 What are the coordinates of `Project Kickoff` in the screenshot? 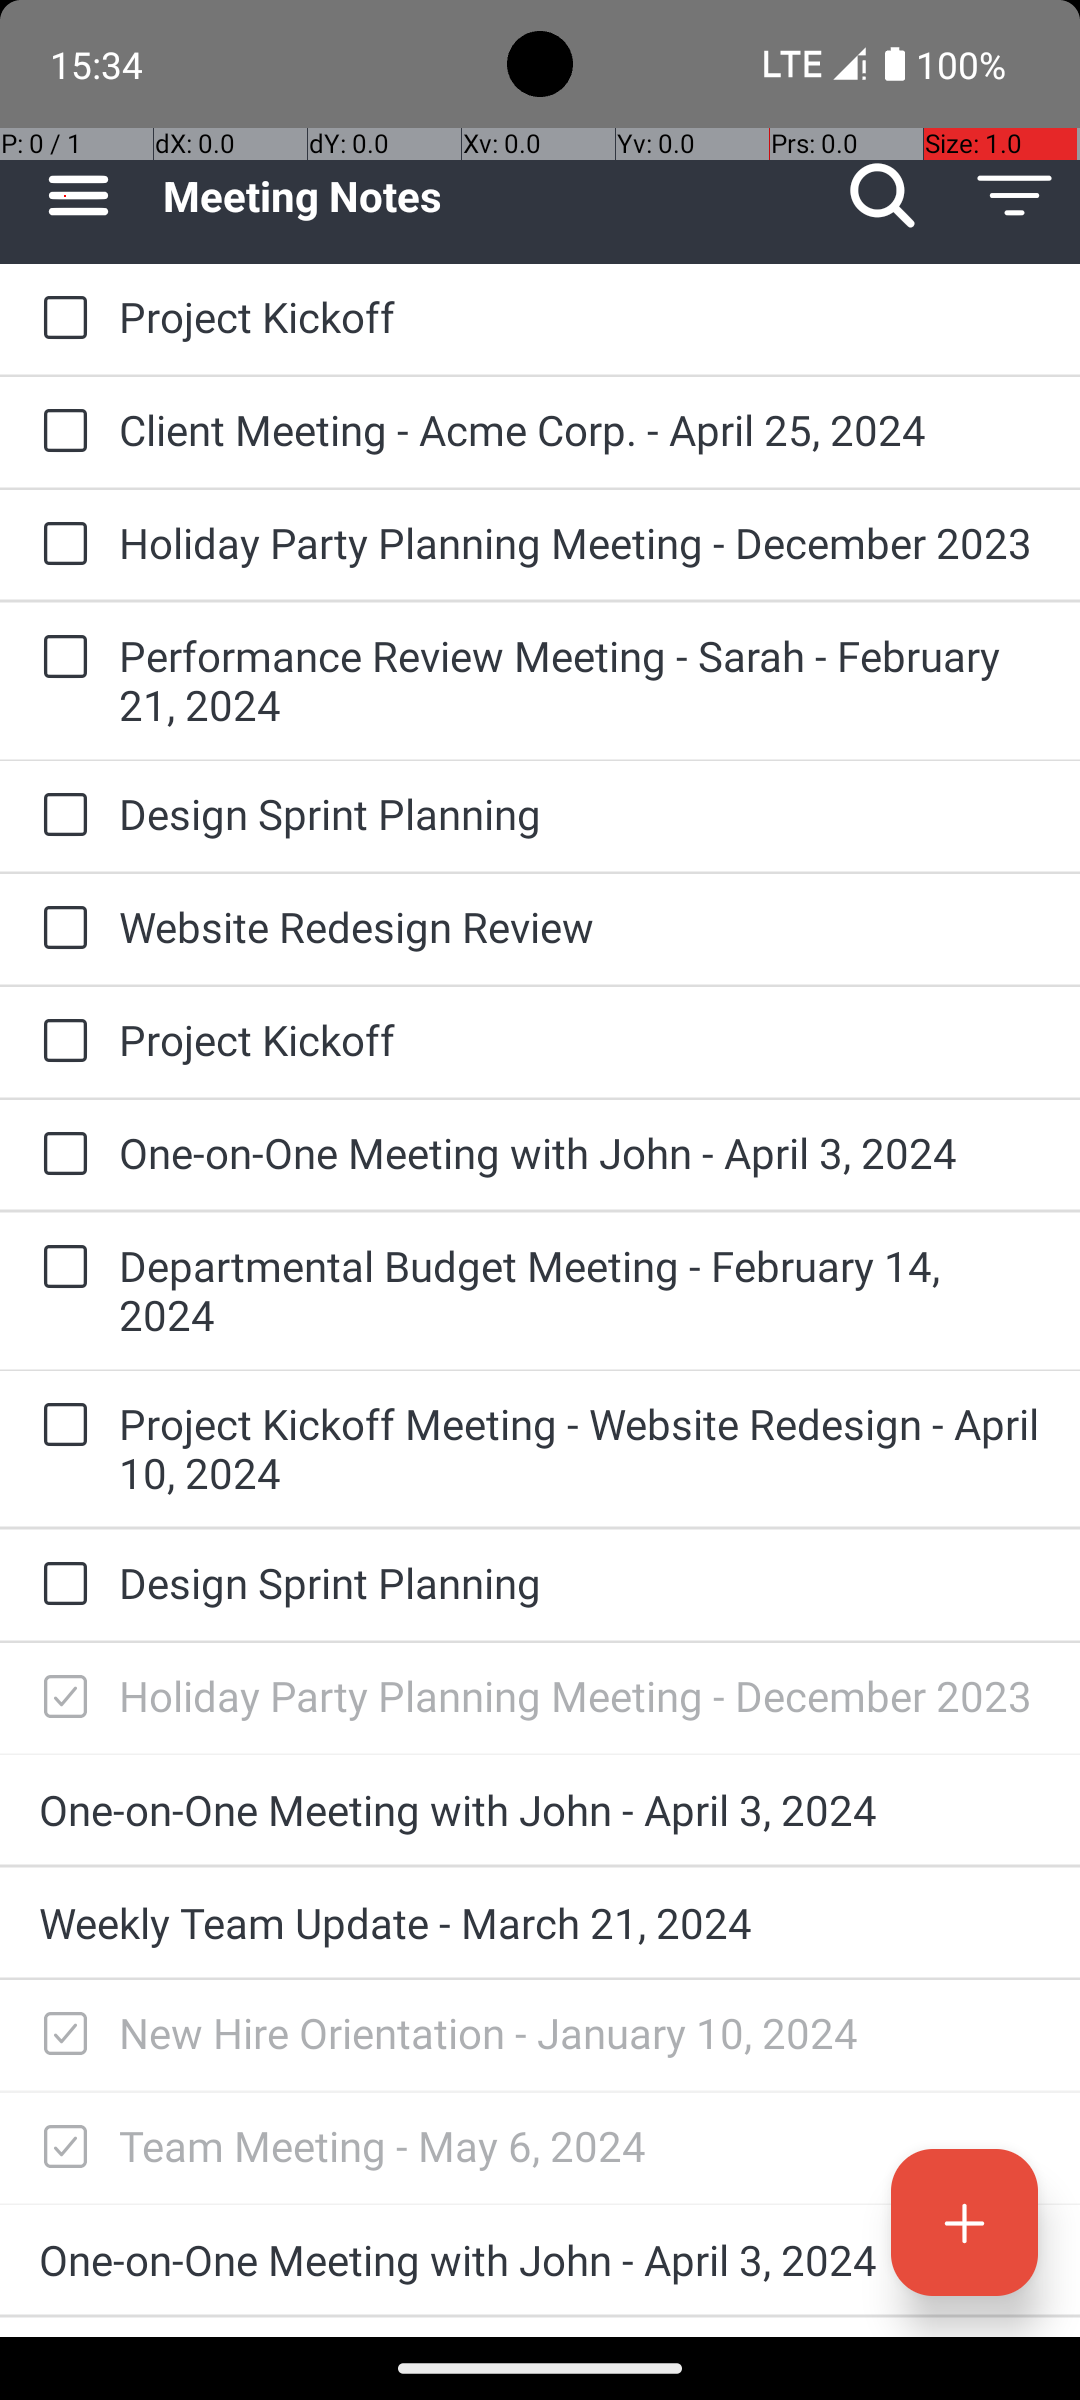 It's located at (580, 316).